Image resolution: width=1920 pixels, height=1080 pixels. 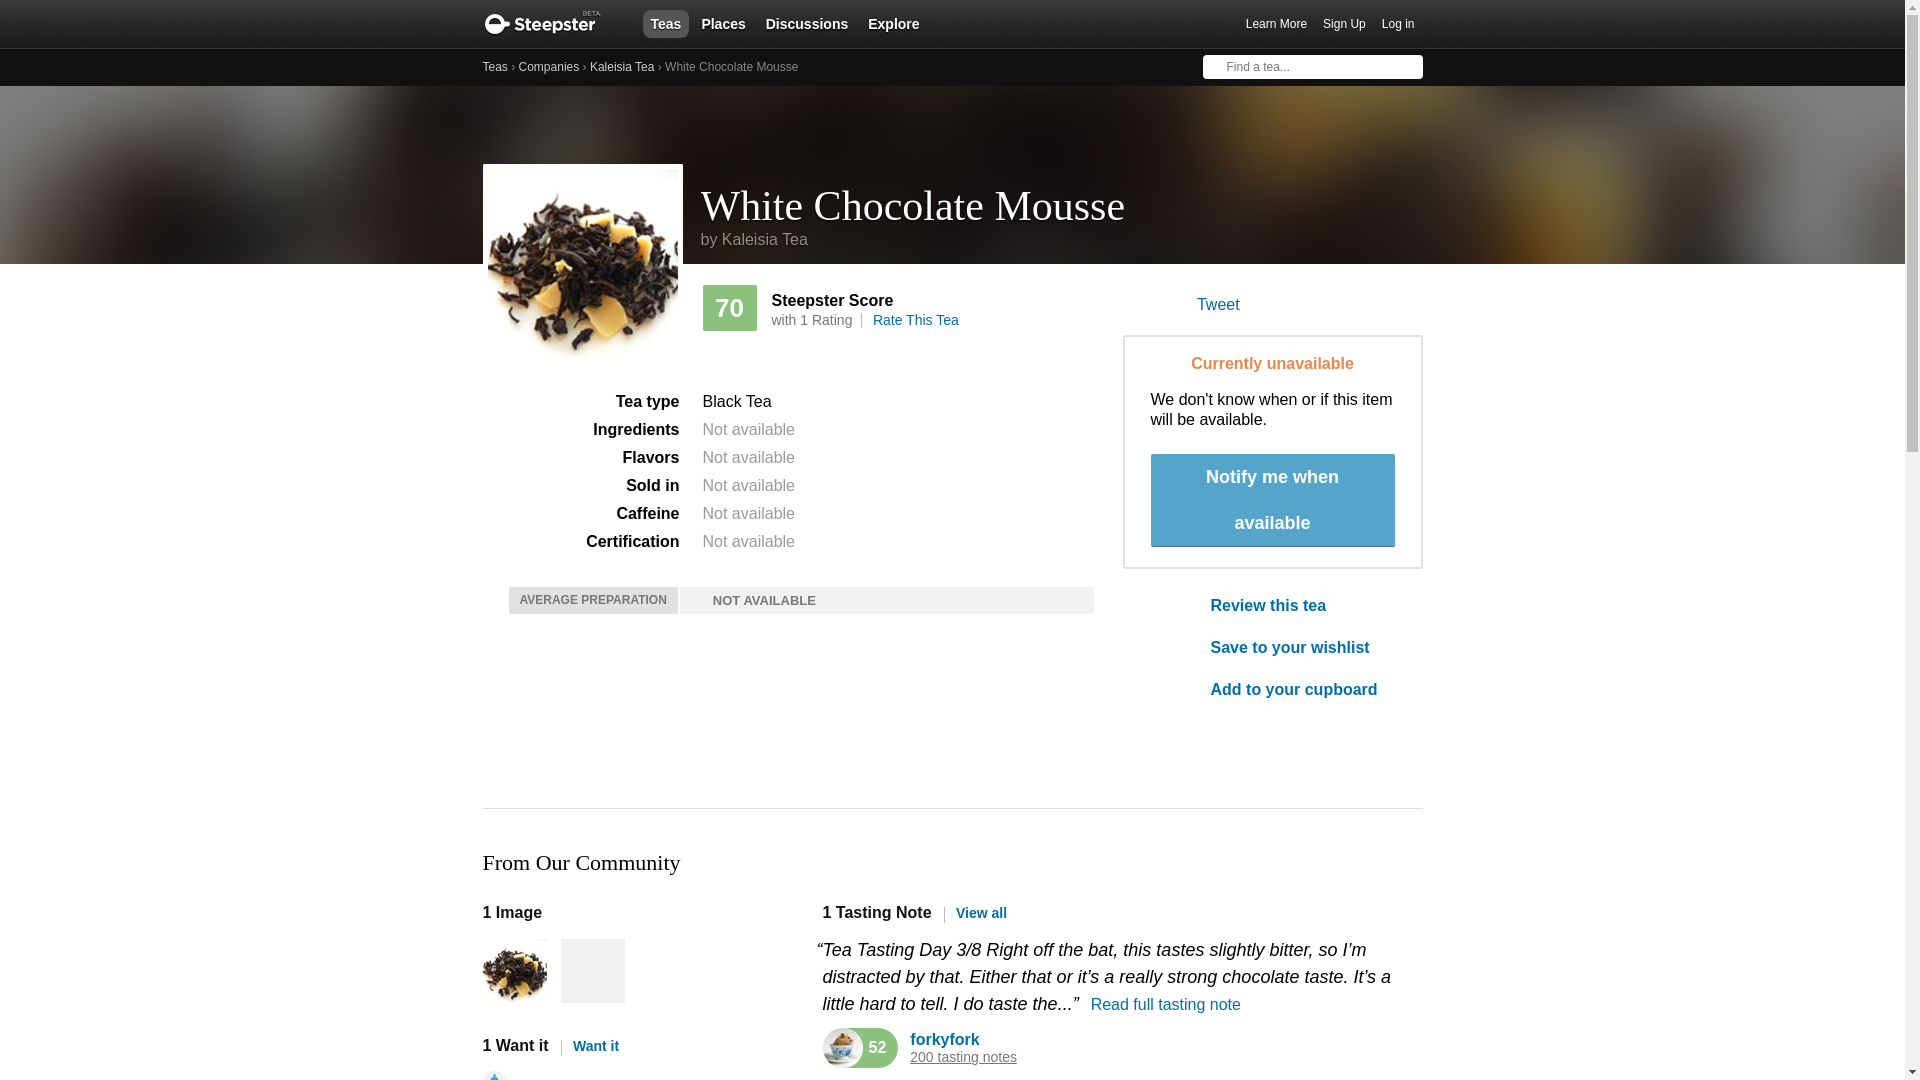 What do you see at coordinates (964, 1056) in the screenshot?
I see `200 tasting notes` at bounding box center [964, 1056].